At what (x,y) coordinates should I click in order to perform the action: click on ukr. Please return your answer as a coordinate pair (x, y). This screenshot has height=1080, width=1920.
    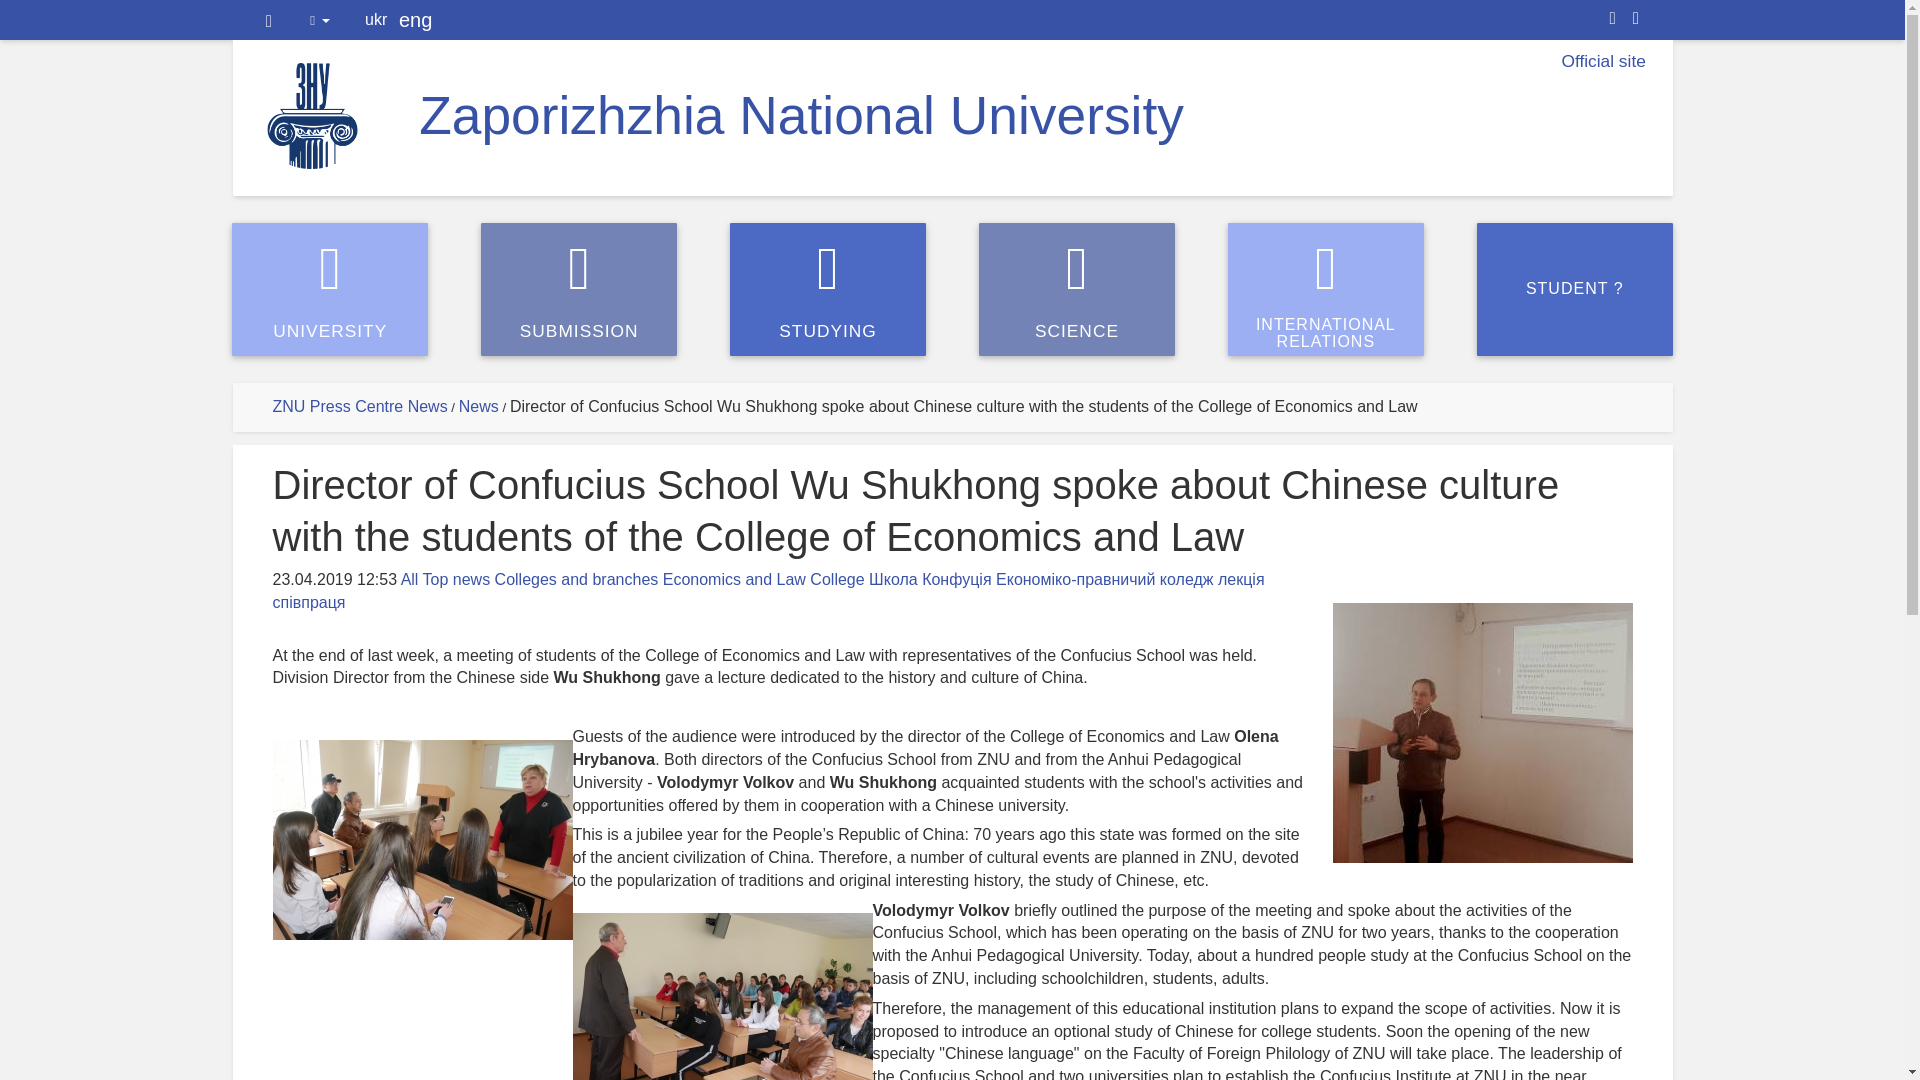
    Looking at the image, I should click on (376, 20).